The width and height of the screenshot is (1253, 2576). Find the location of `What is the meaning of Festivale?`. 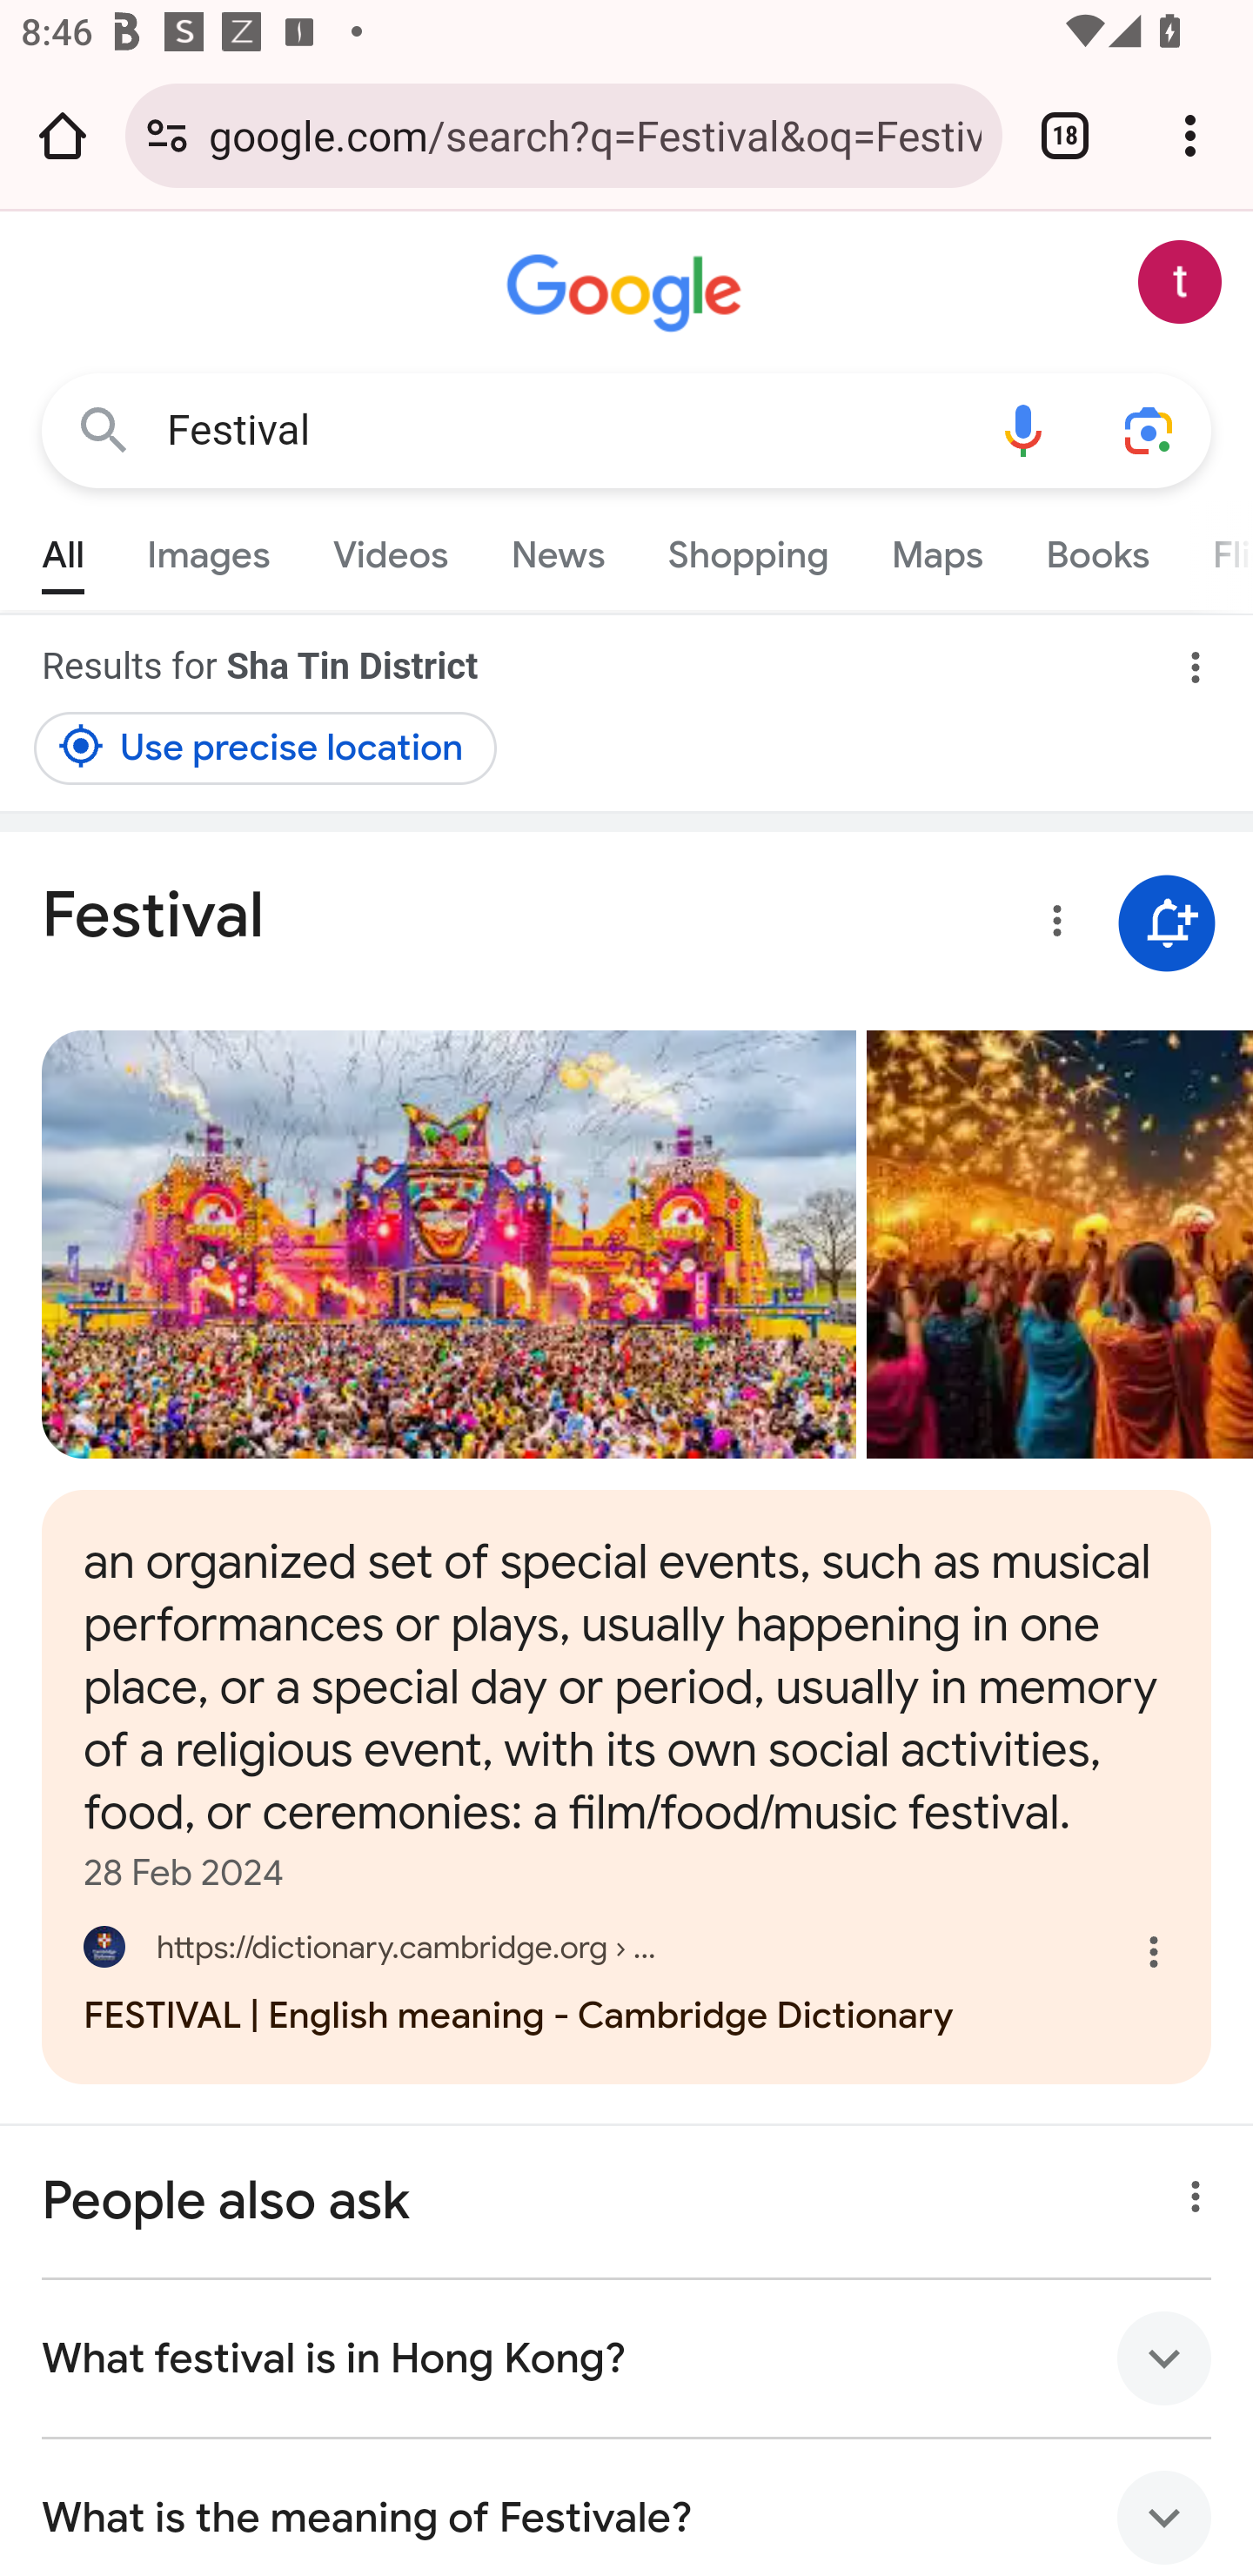

What is the meaning of Festivale? is located at coordinates (626, 2508).